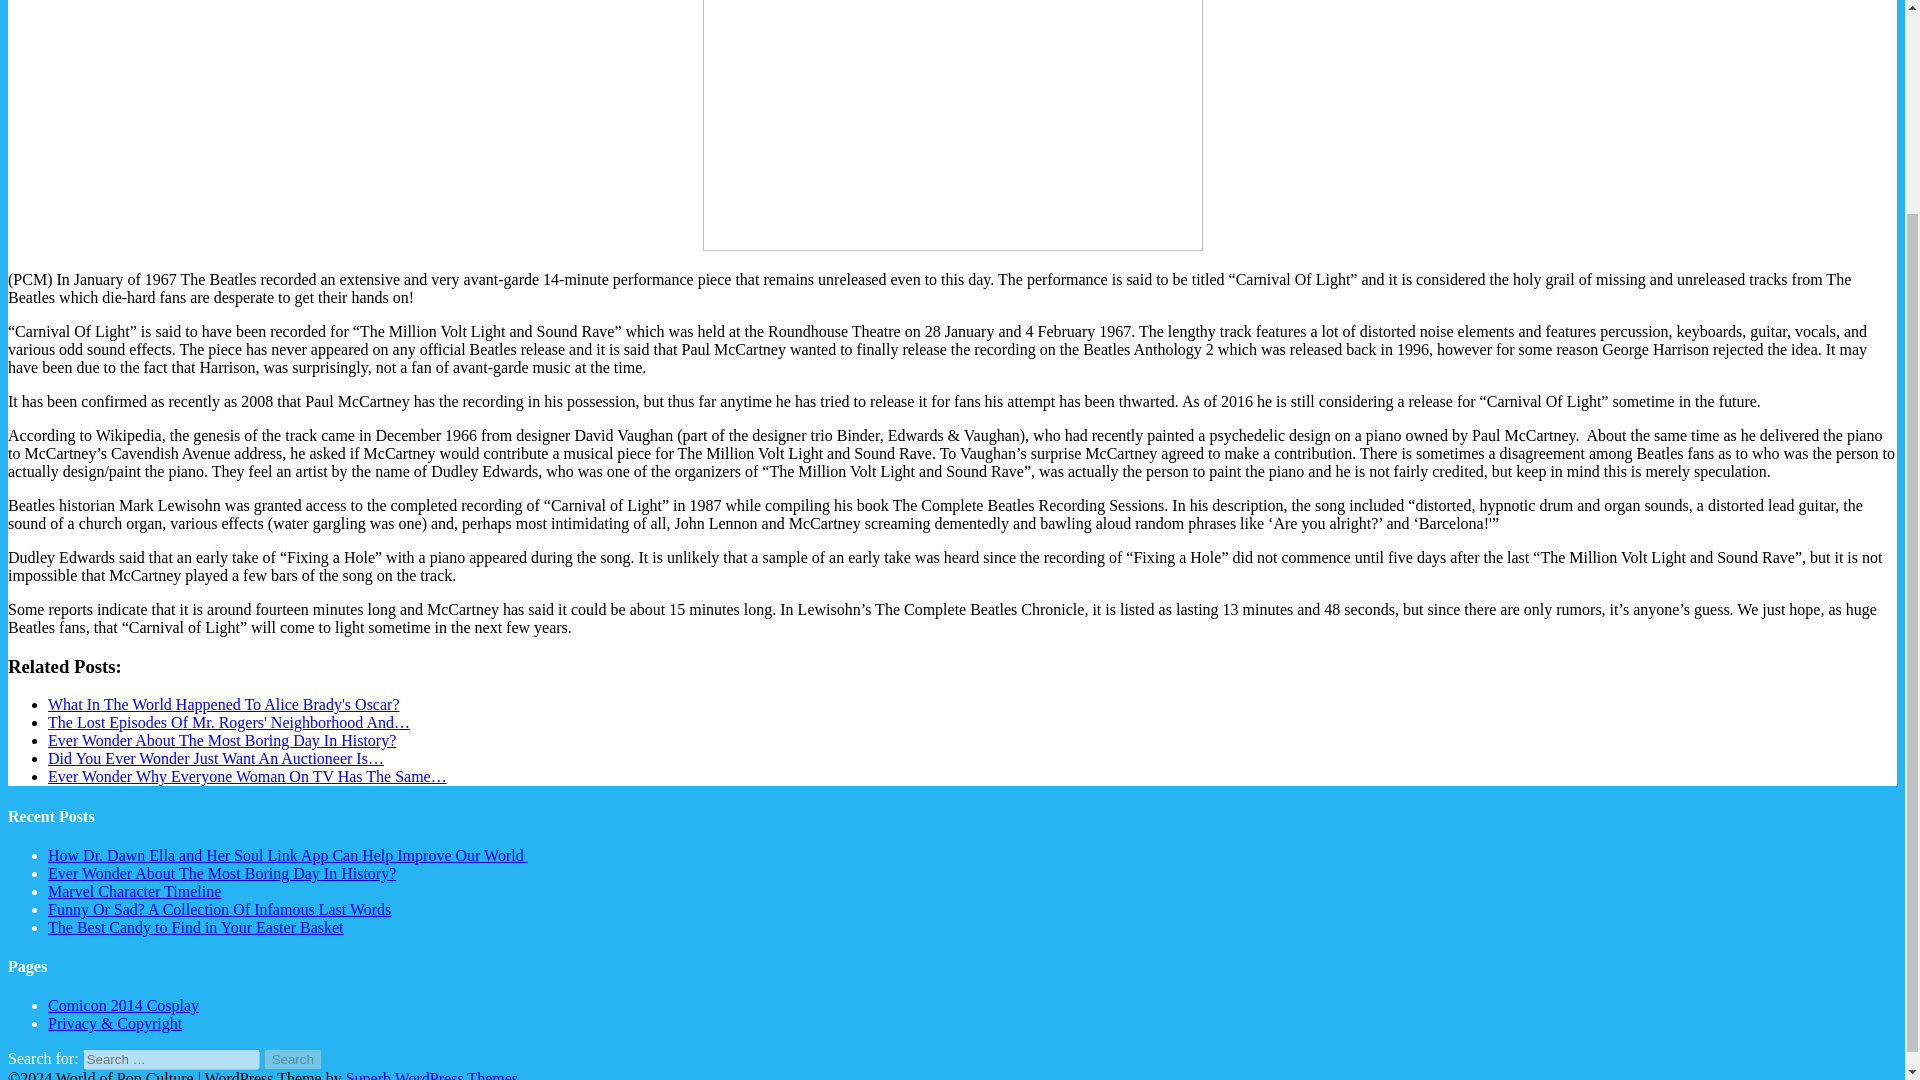  Describe the element at coordinates (224, 704) in the screenshot. I see `What In The World Happened To Alice Brady's Oscar?` at that location.